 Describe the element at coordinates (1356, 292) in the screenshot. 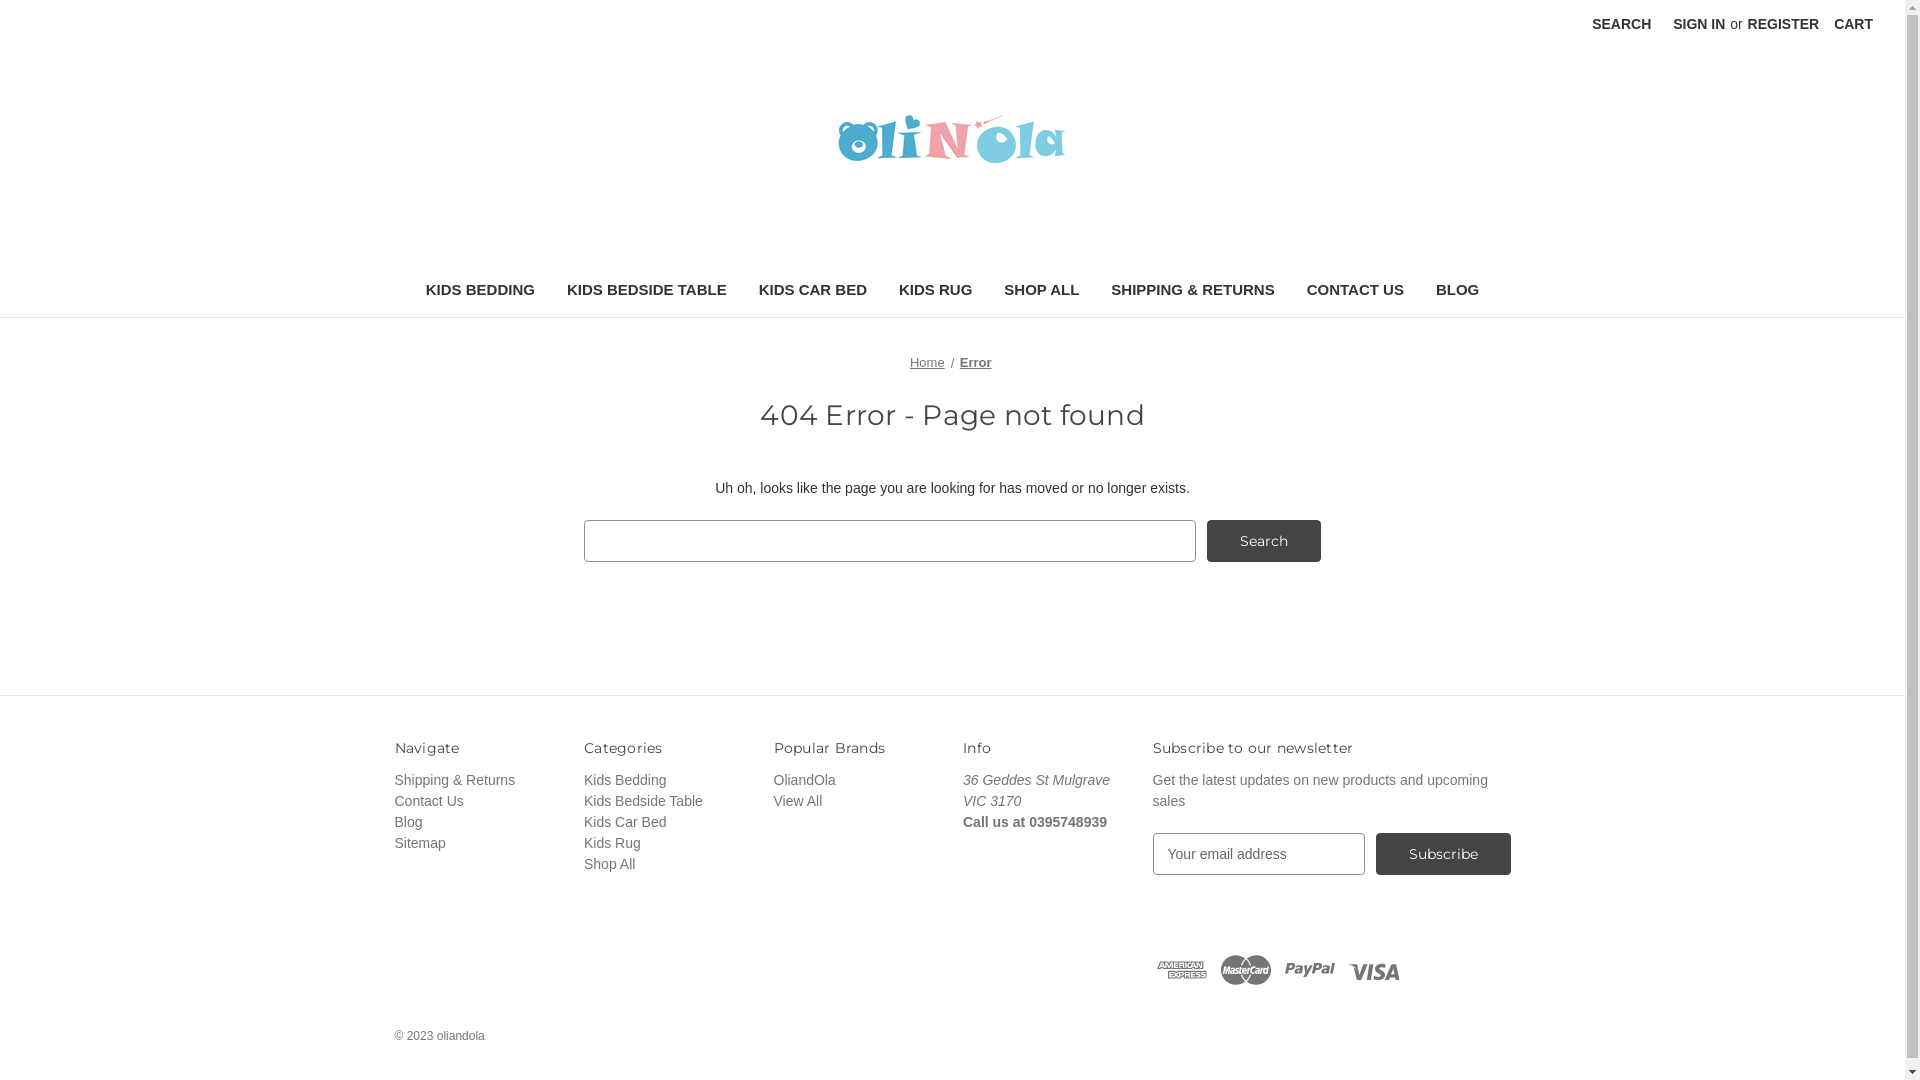

I see `CONTACT US` at that location.